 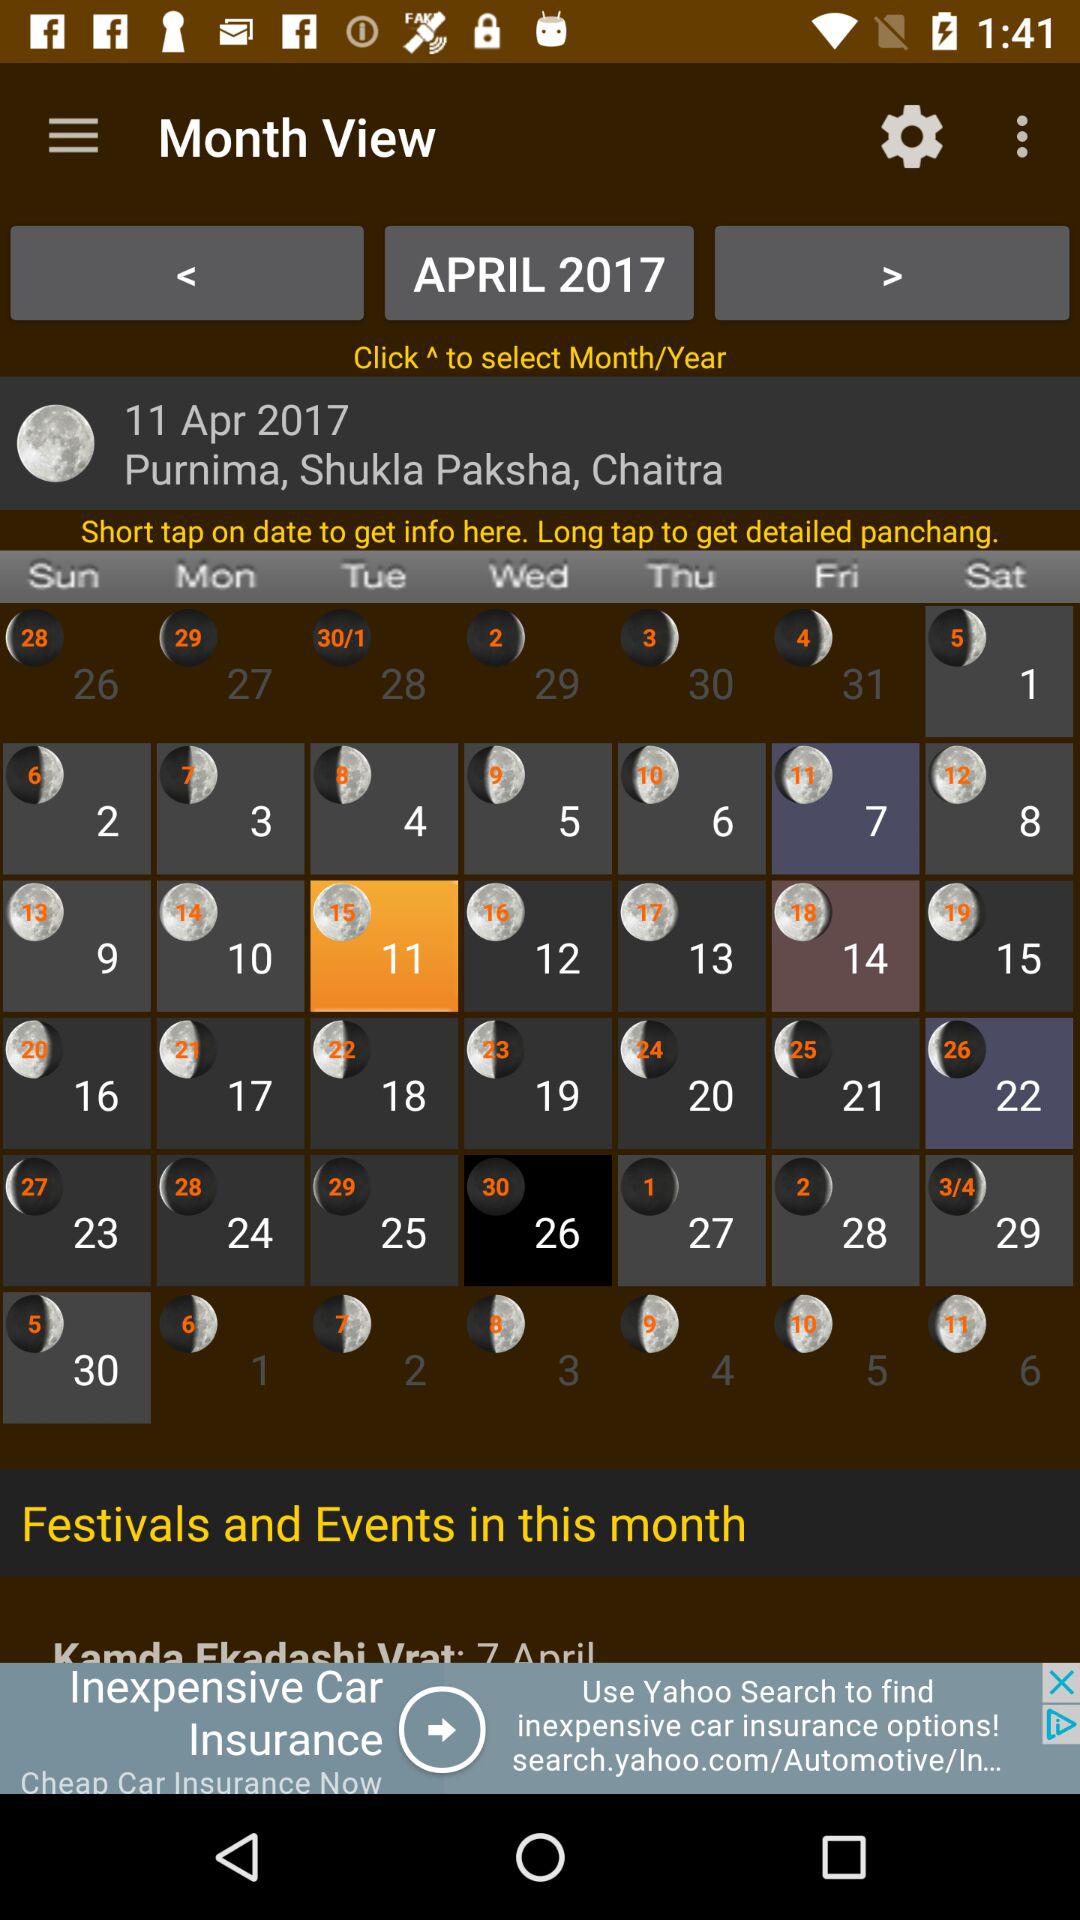 I want to click on view advertisement, so click(x=540, y=1728).